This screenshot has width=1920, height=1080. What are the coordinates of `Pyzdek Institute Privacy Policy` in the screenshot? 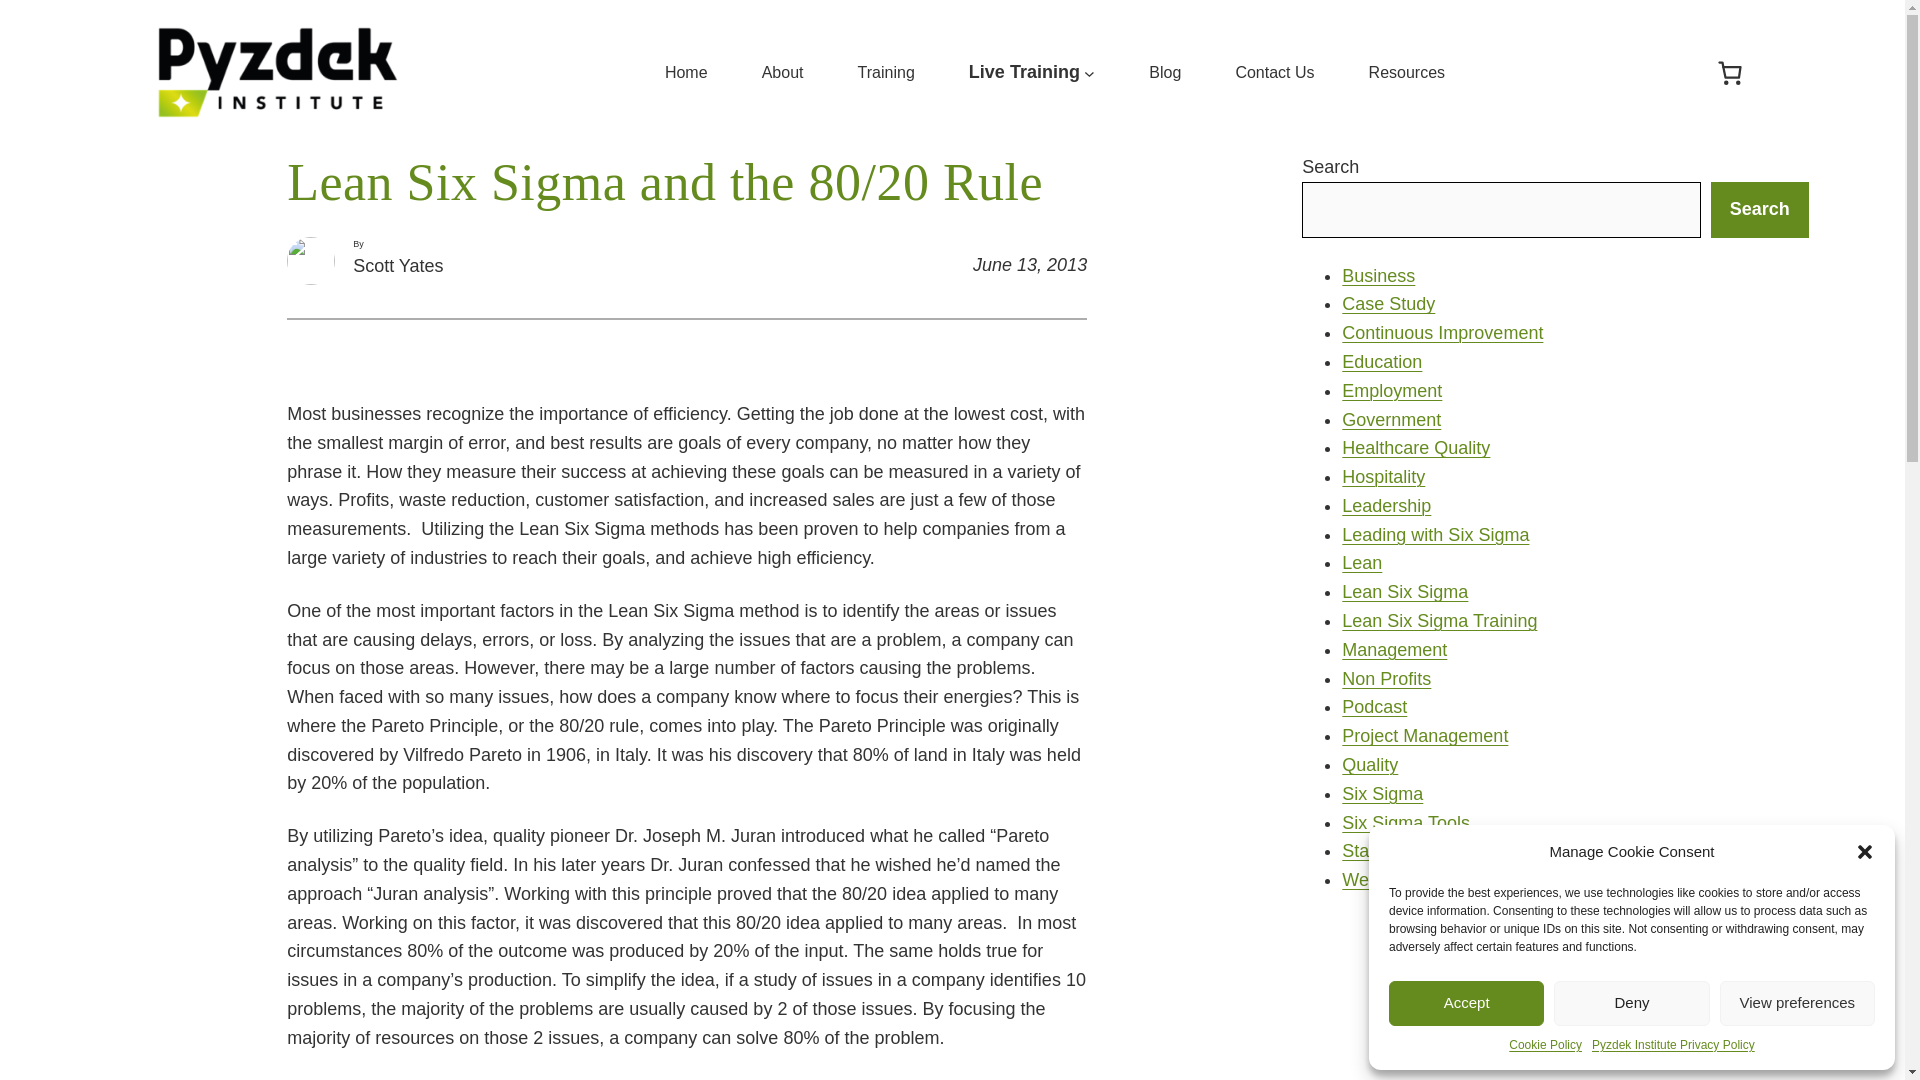 It's located at (1672, 1045).